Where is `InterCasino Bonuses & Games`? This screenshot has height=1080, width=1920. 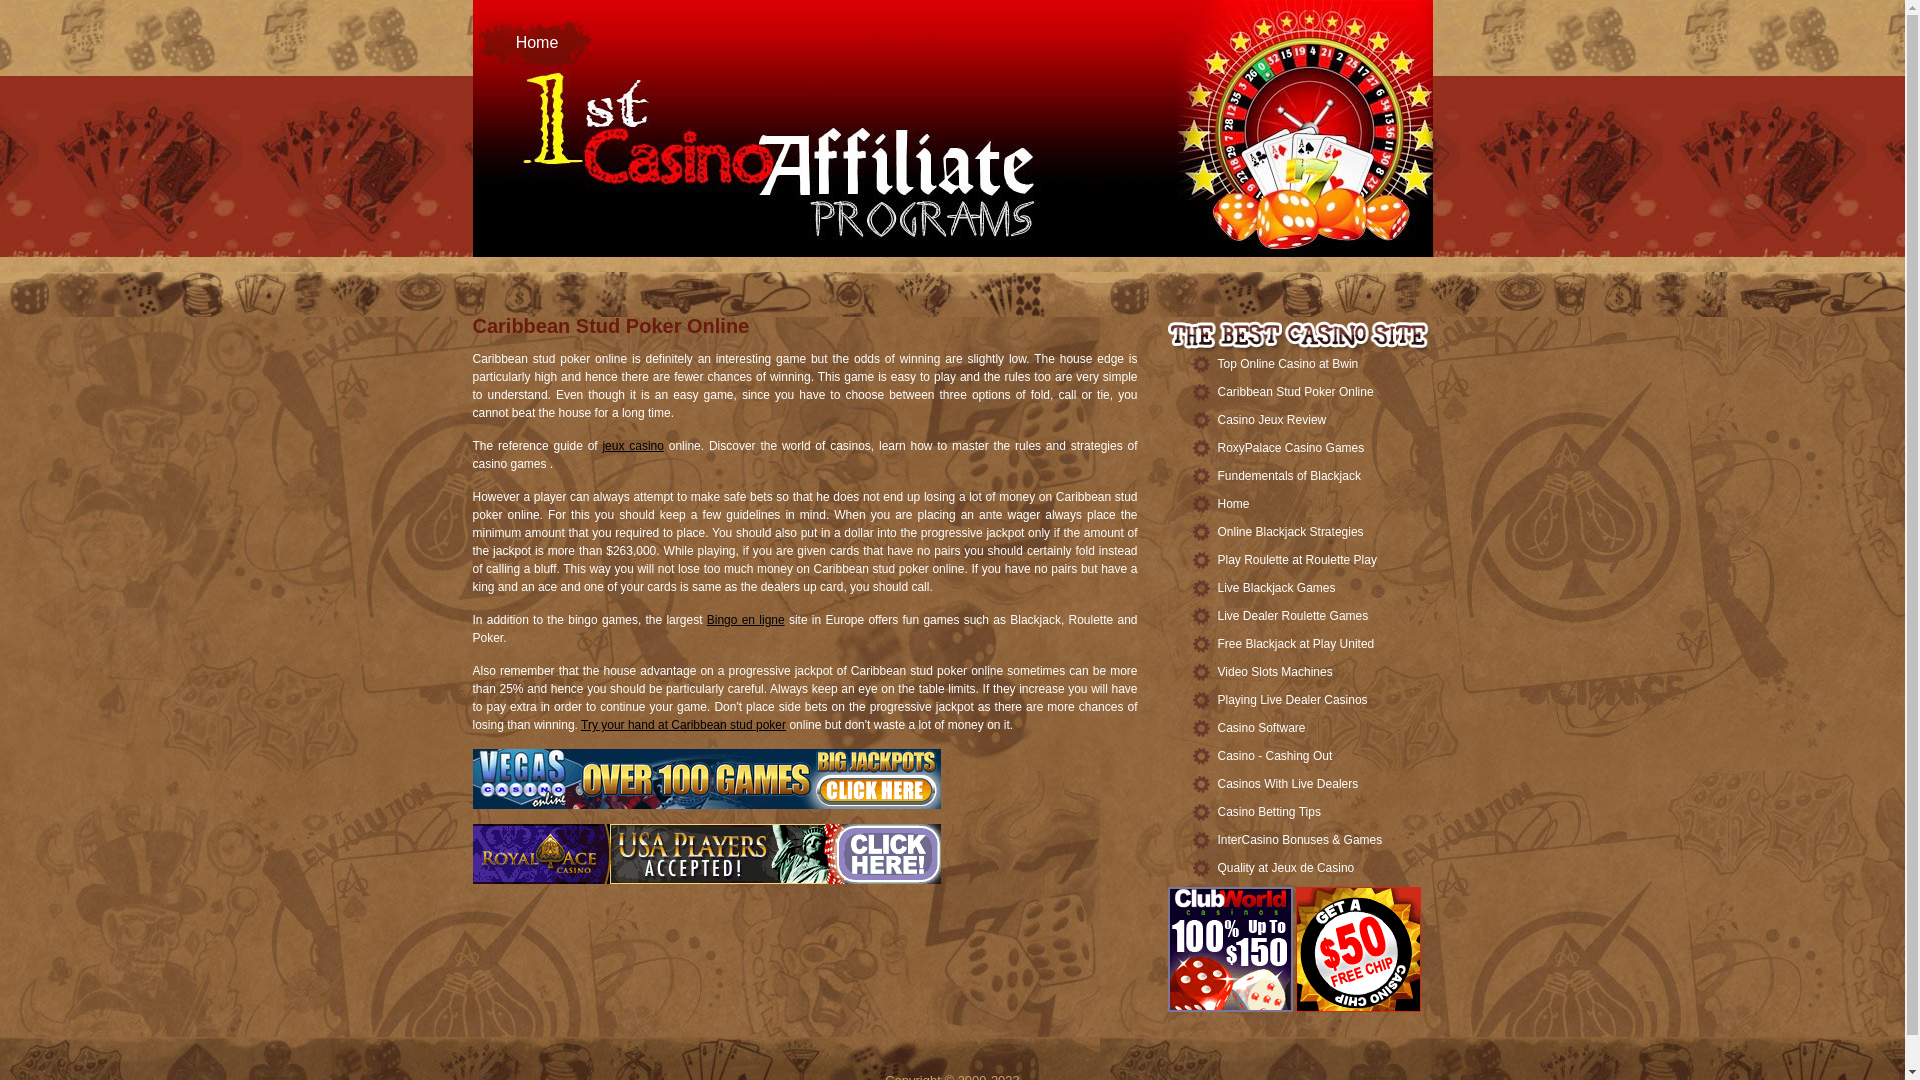
InterCasino Bonuses & Games is located at coordinates (1300, 840).